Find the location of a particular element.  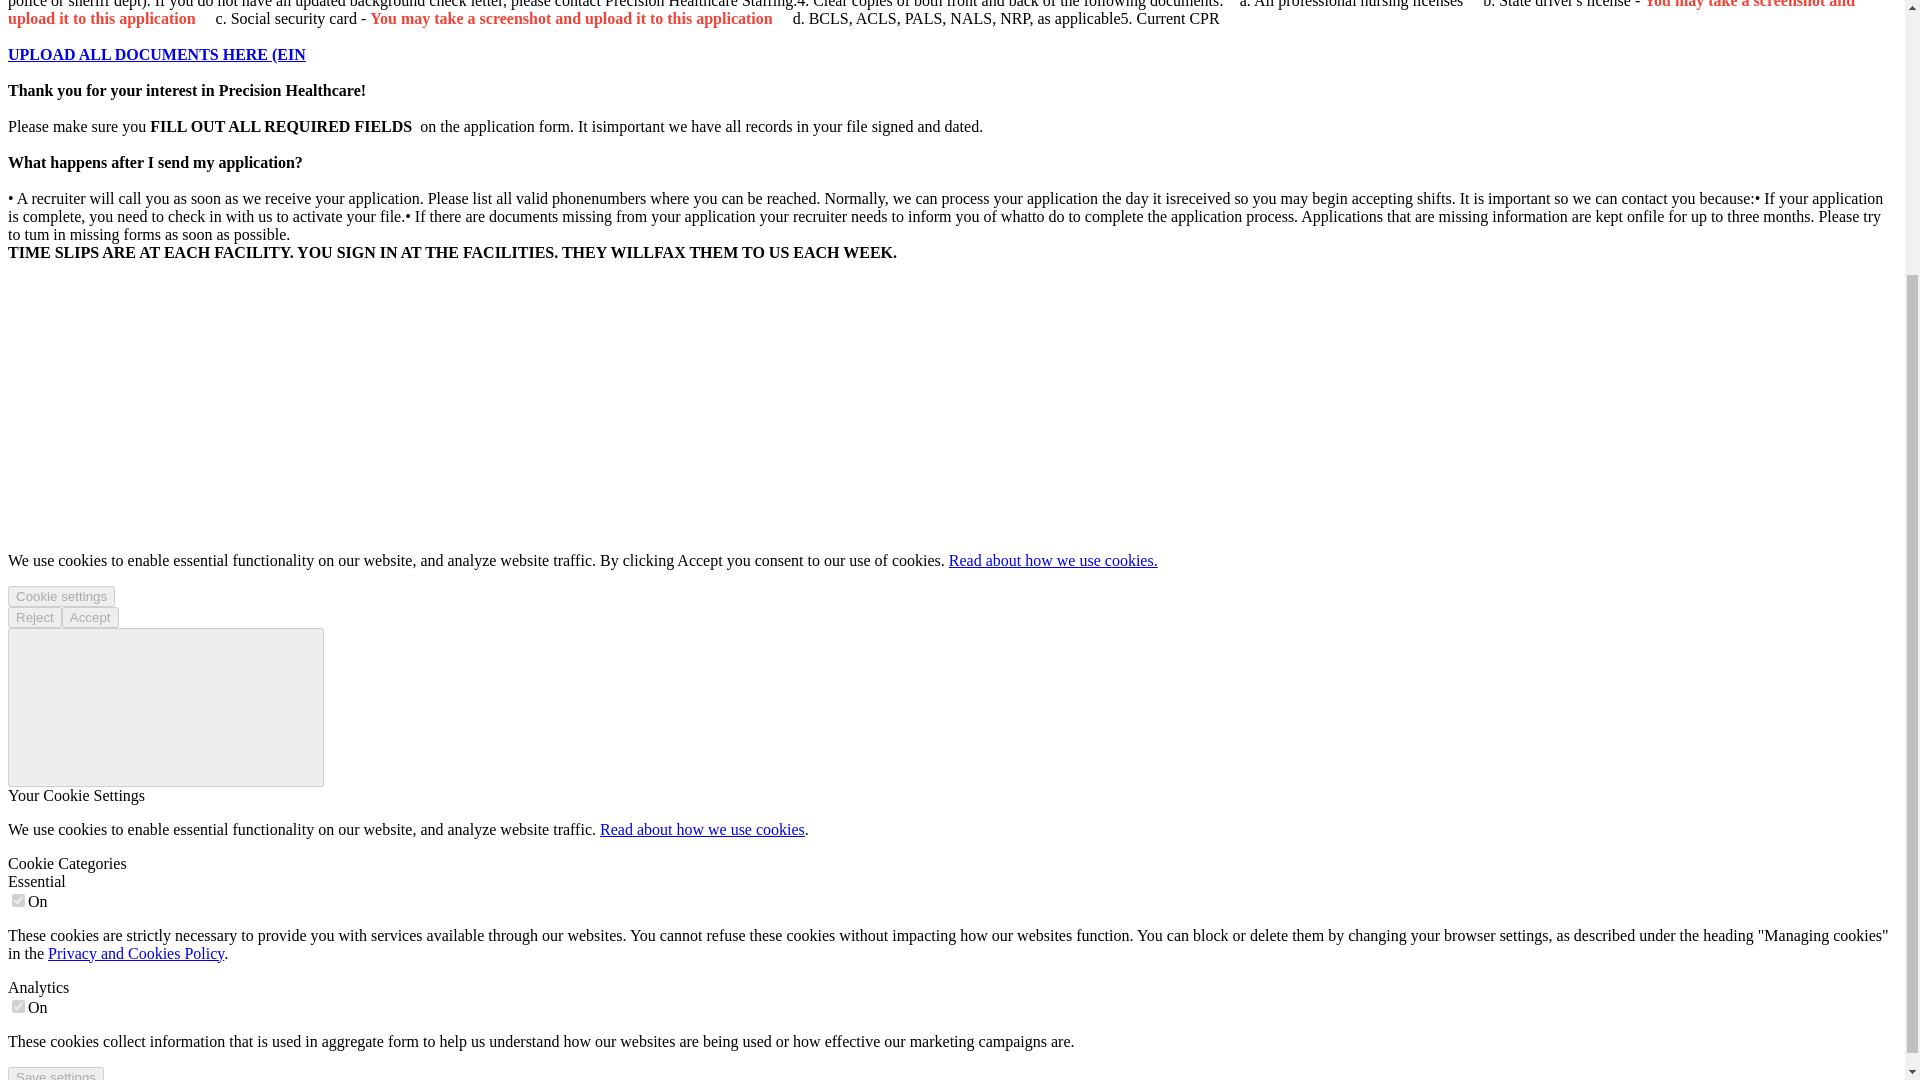

Reject is located at coordinates (34, 616).